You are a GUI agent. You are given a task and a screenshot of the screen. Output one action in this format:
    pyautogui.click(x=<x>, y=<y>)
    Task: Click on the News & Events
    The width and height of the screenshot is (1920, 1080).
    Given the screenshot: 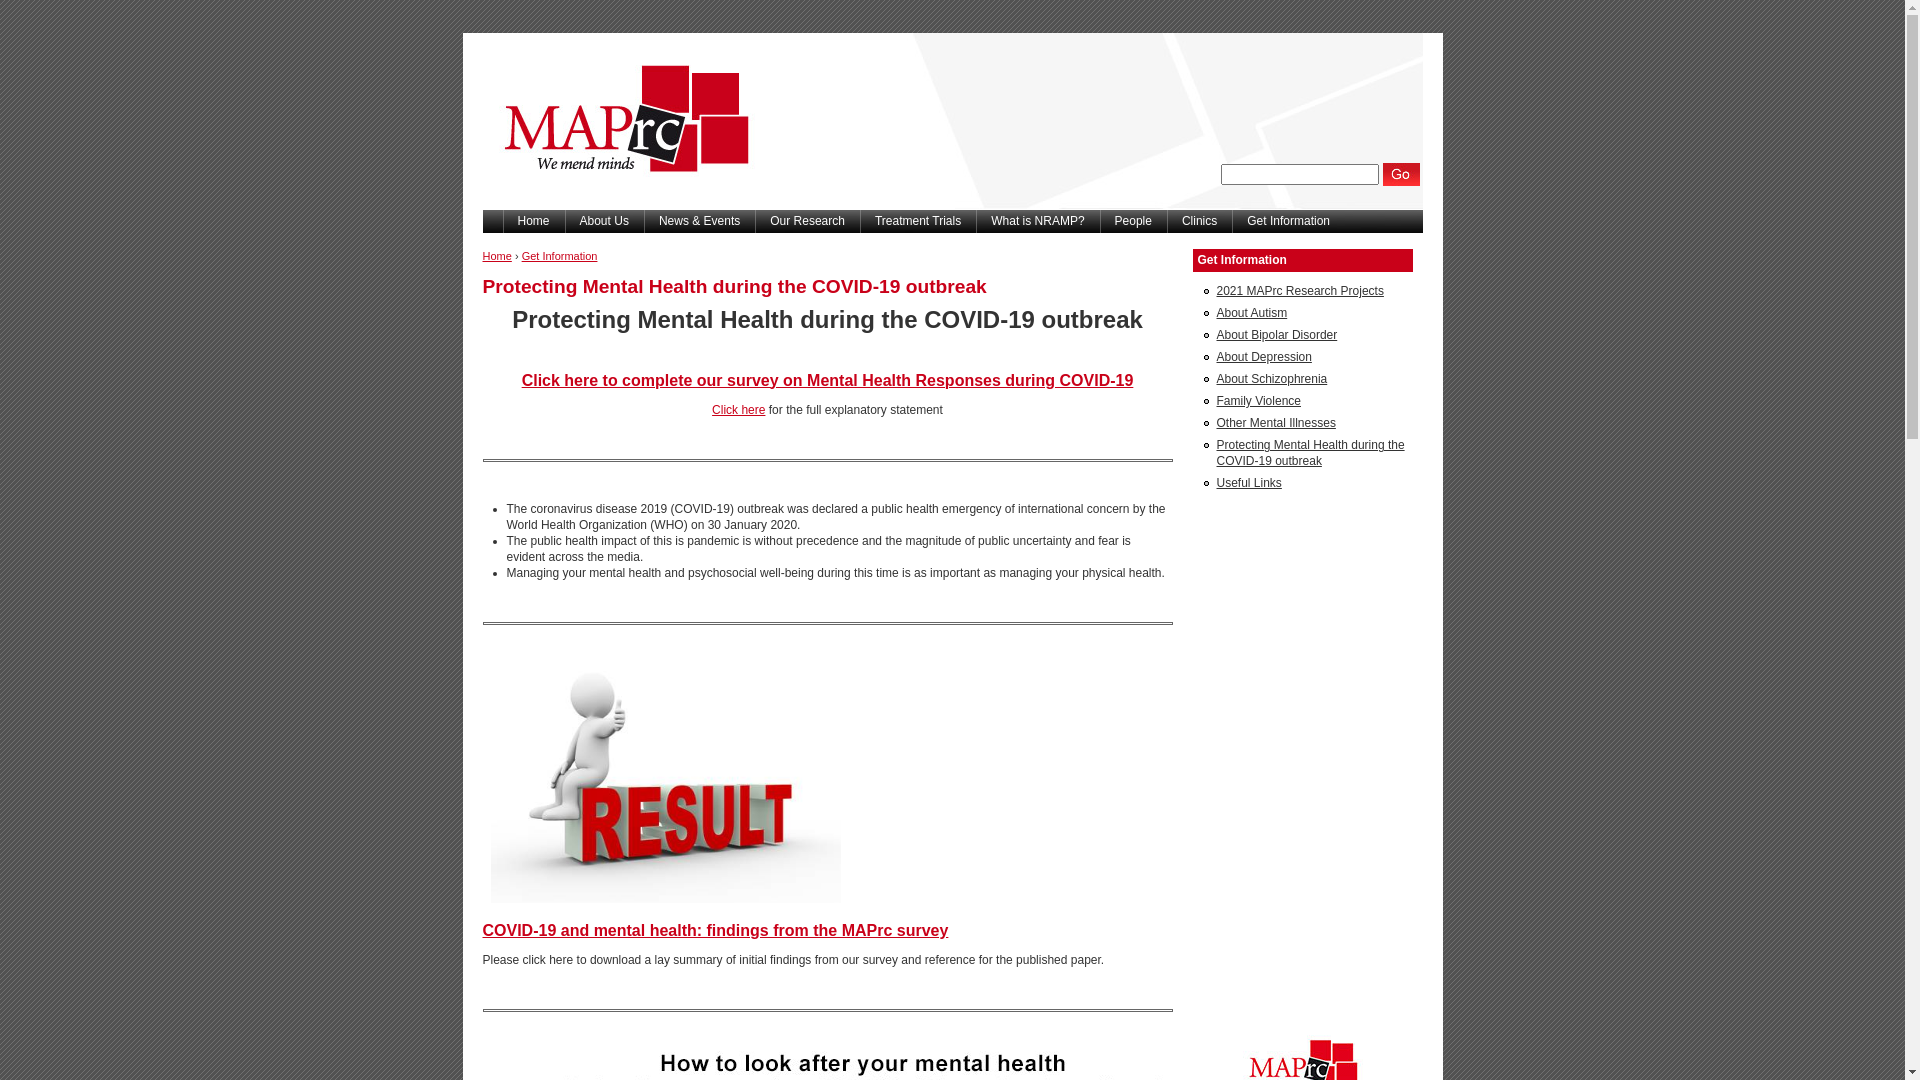 What is the action you would take?
    pyautogui.click(x=700, y=222)
    